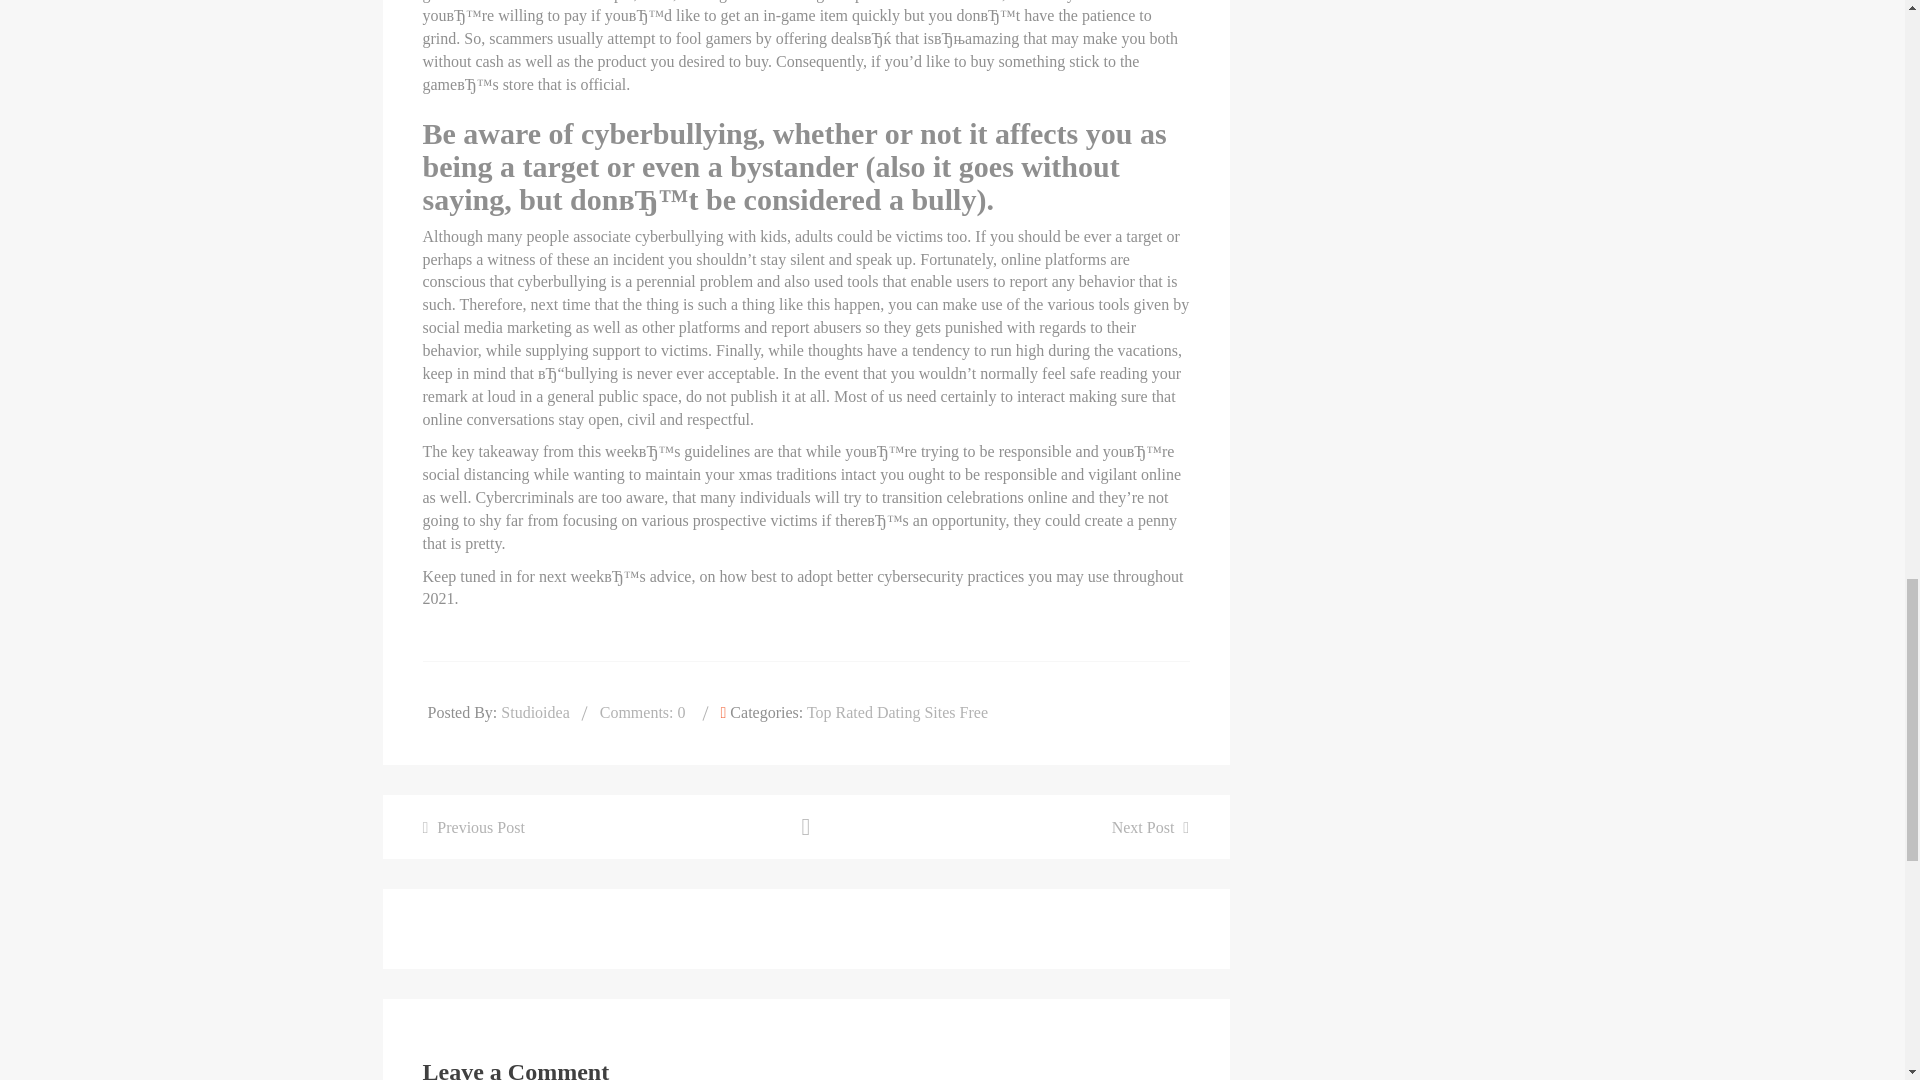 The height and width of the screenshot is (1080, 1920). What do you see at coordinates (534, 712) in the screenshot?
I see `Studioidea` at bounding box center [534, 712].